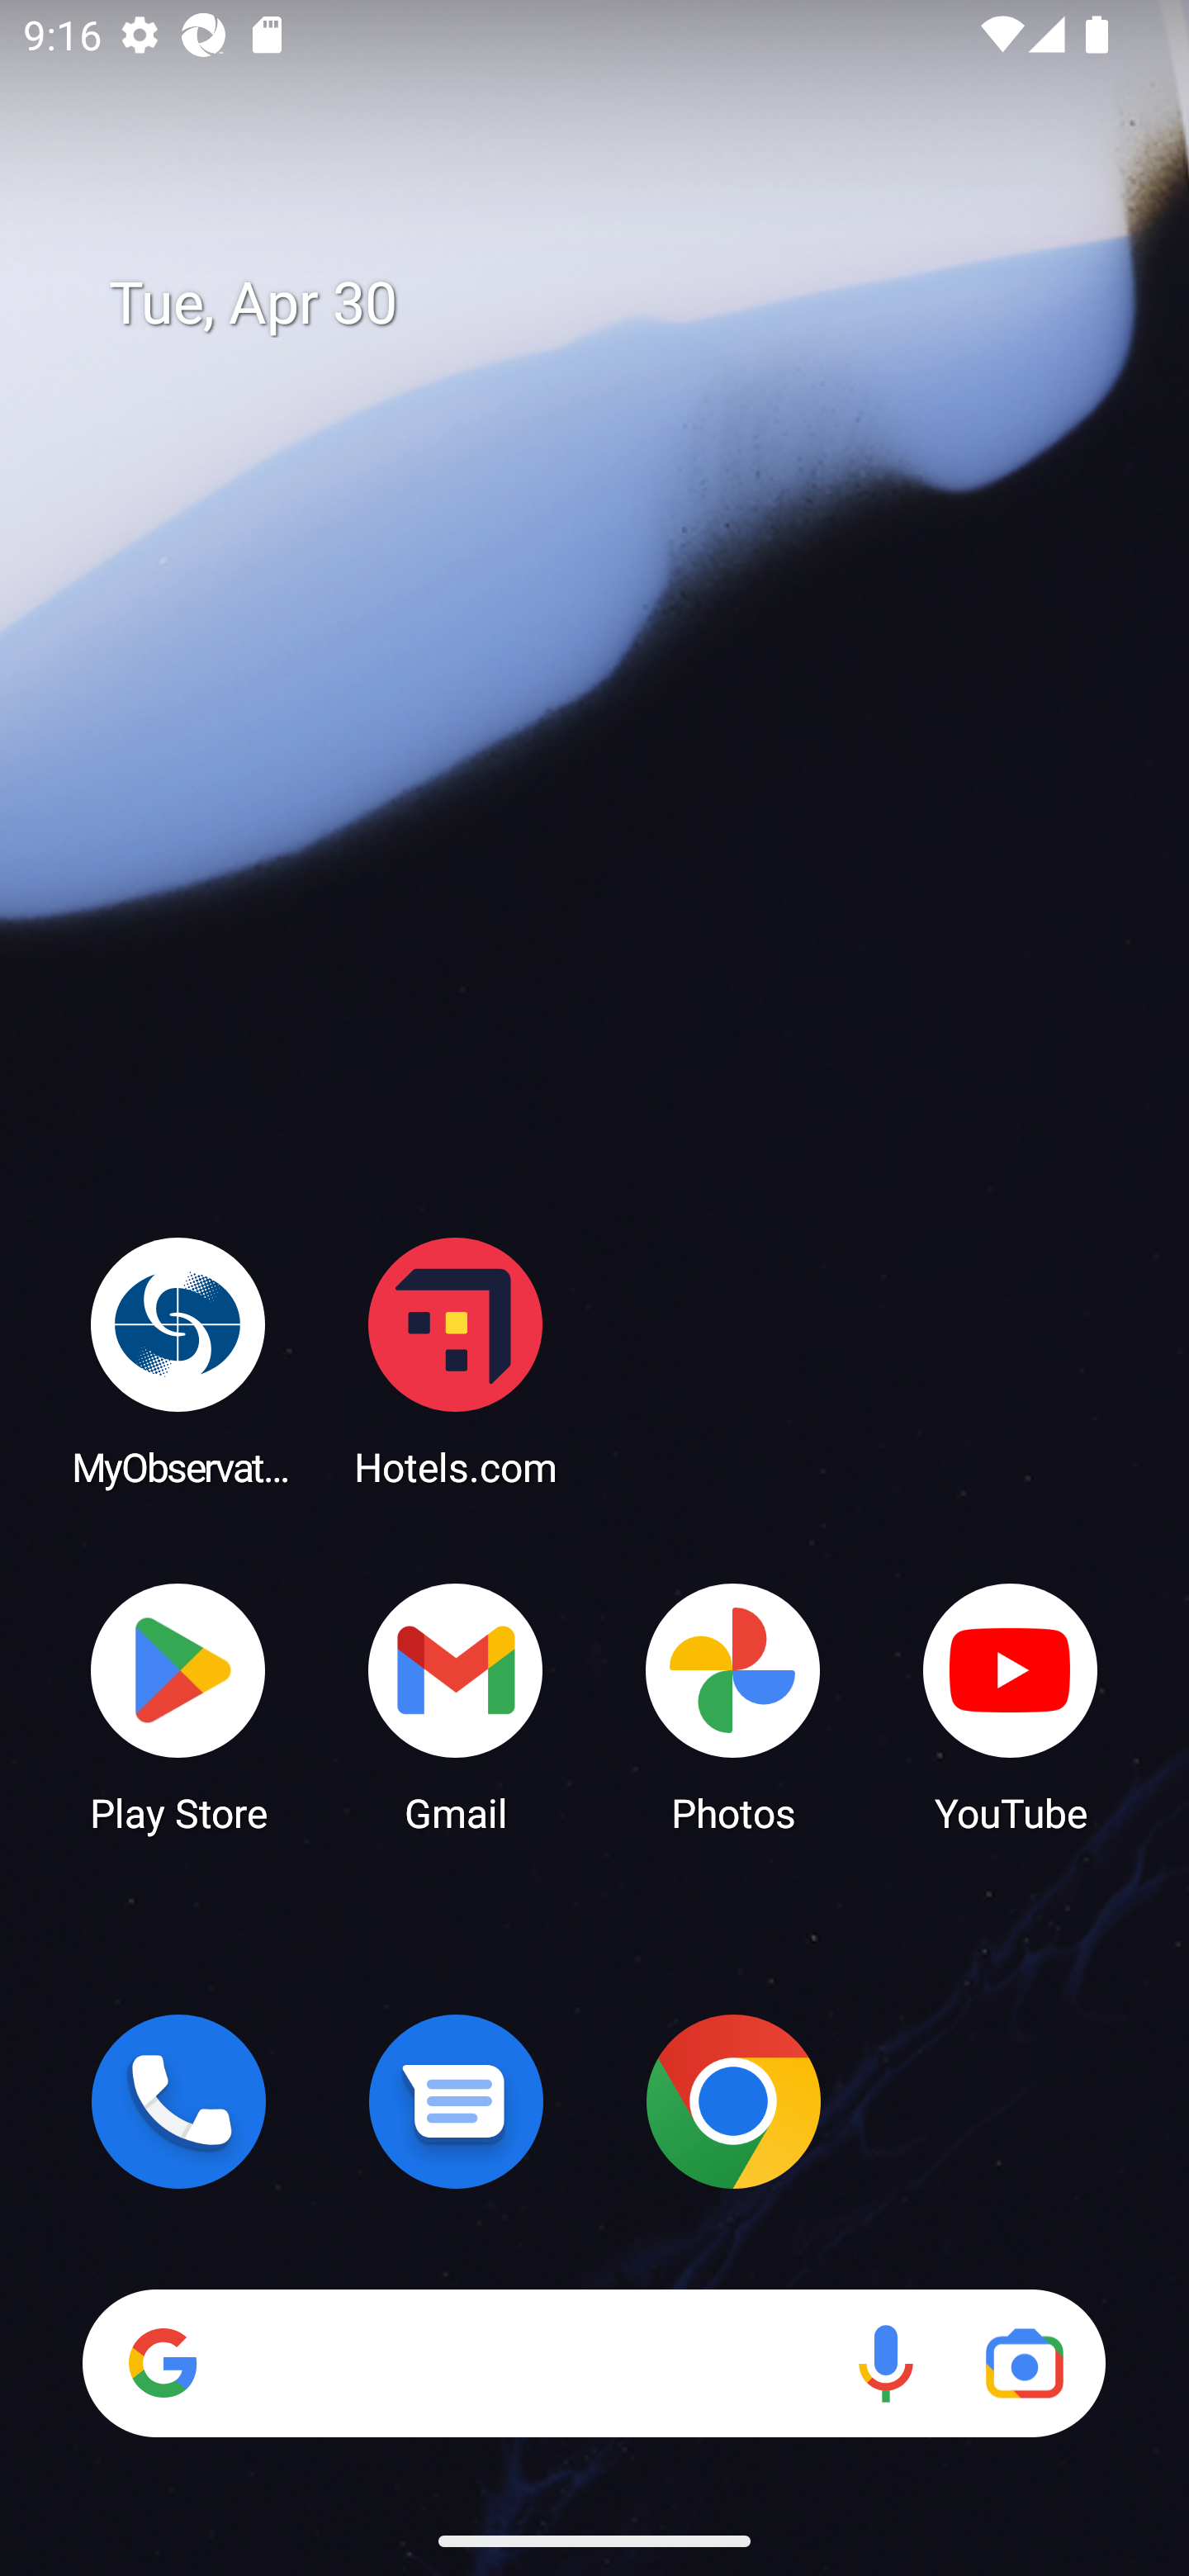 The image size is (1189, 2576). What do you see at coordinates (456, 1361) in the screenshot?
I see `Hotels.com` at bounding box center [456, 1361].